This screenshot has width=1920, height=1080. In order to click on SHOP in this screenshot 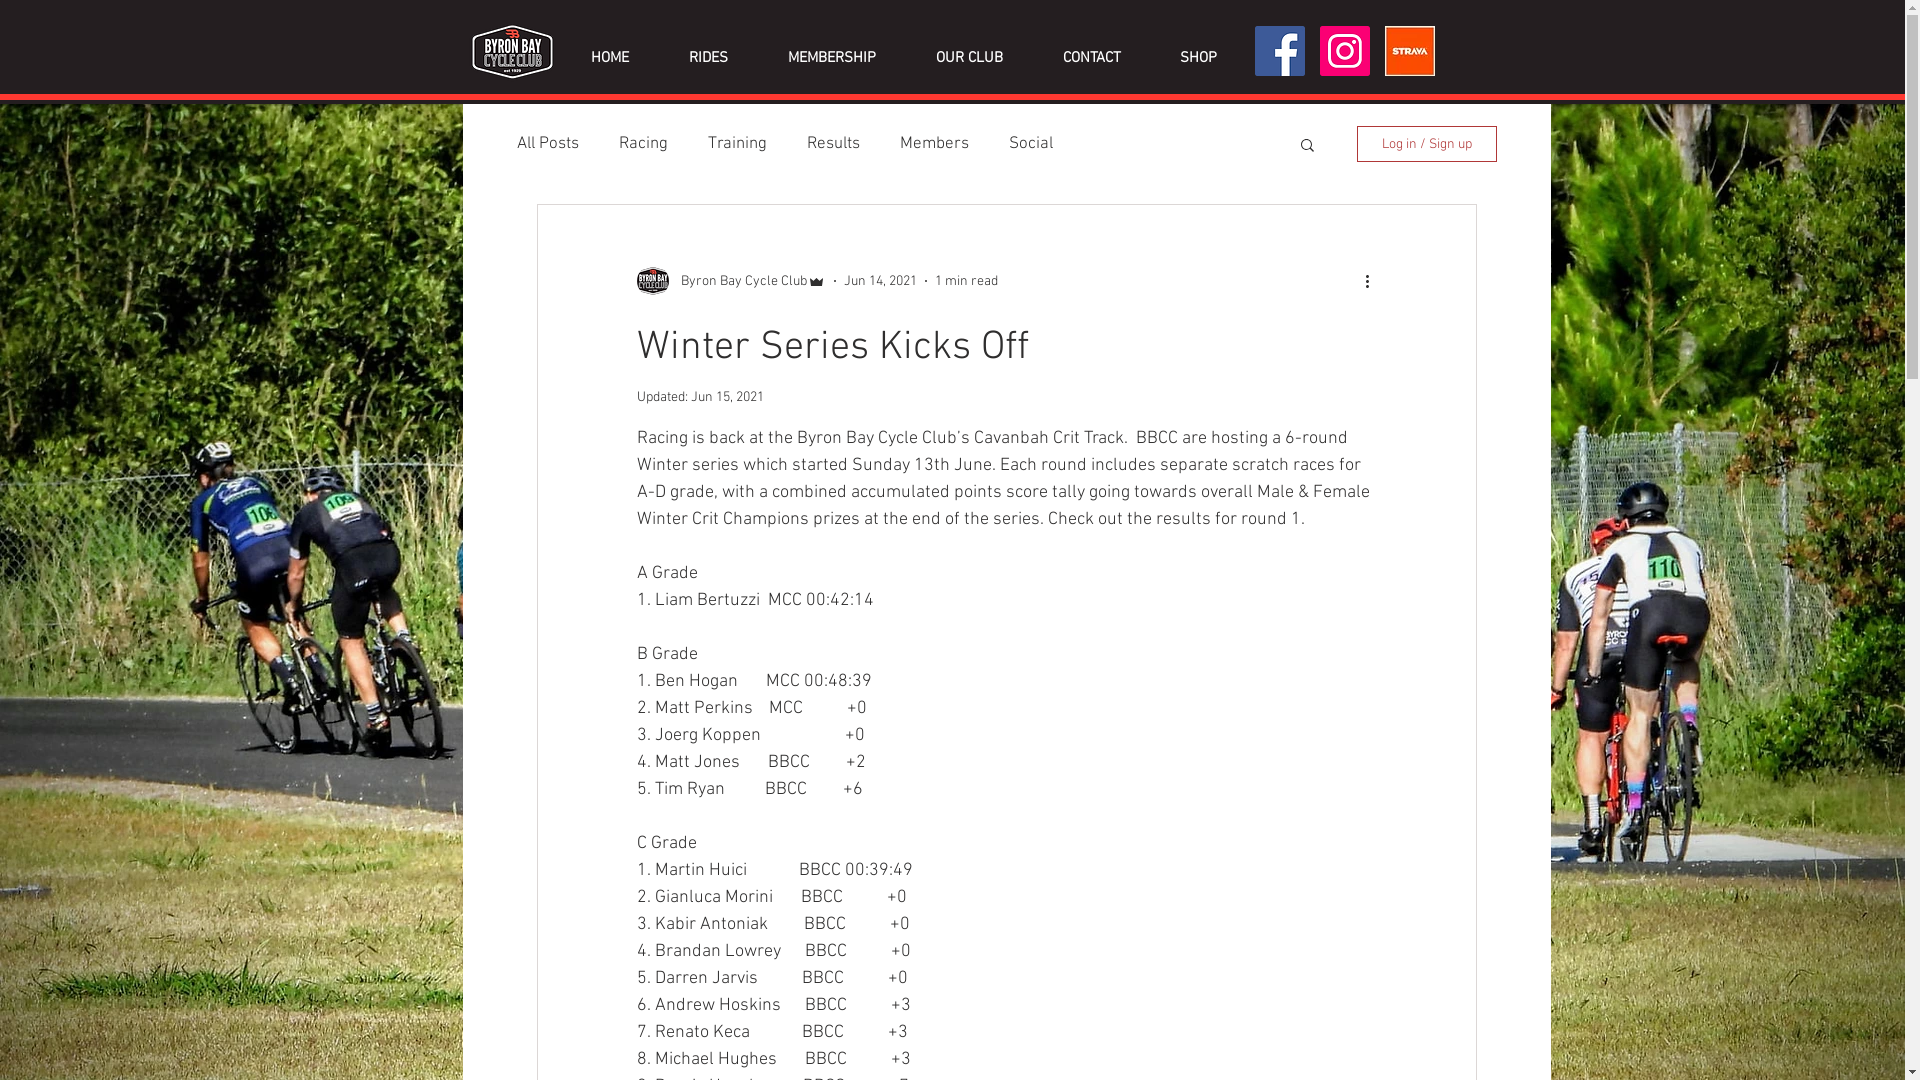, I will do `click(1198, 58)`.